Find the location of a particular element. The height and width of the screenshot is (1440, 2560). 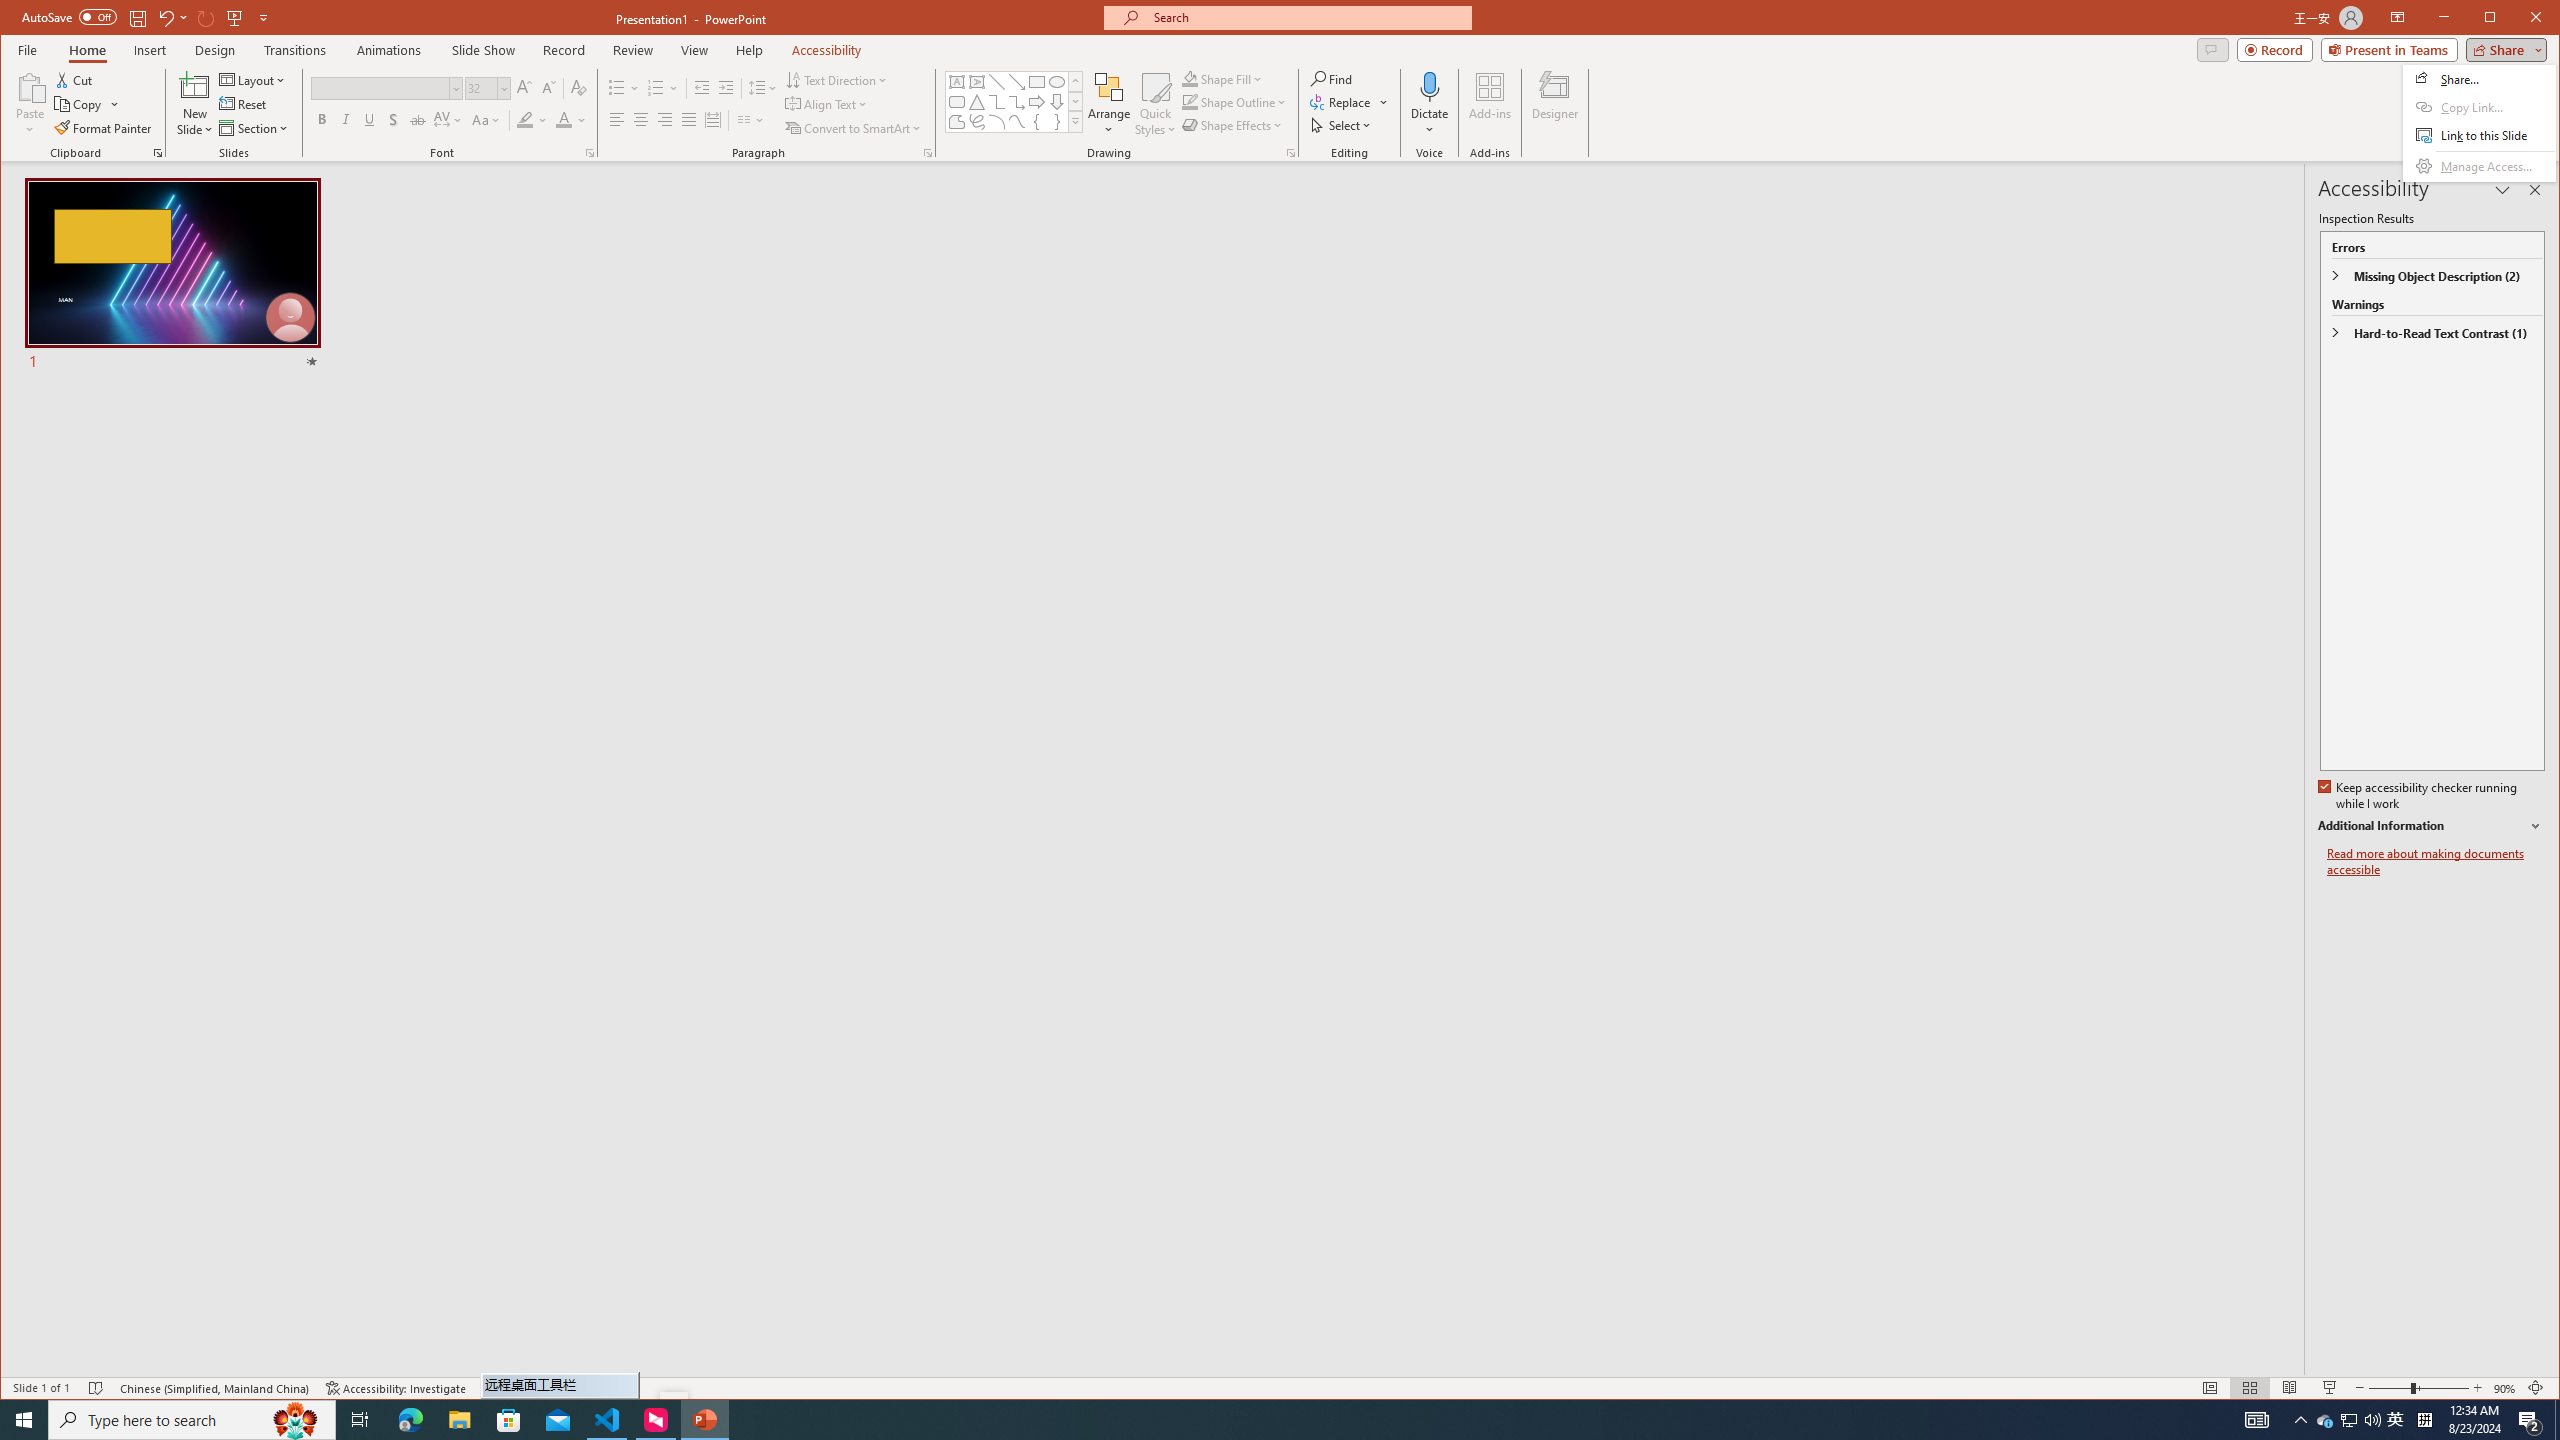

Text Direction is located at coordinates (836, 80).